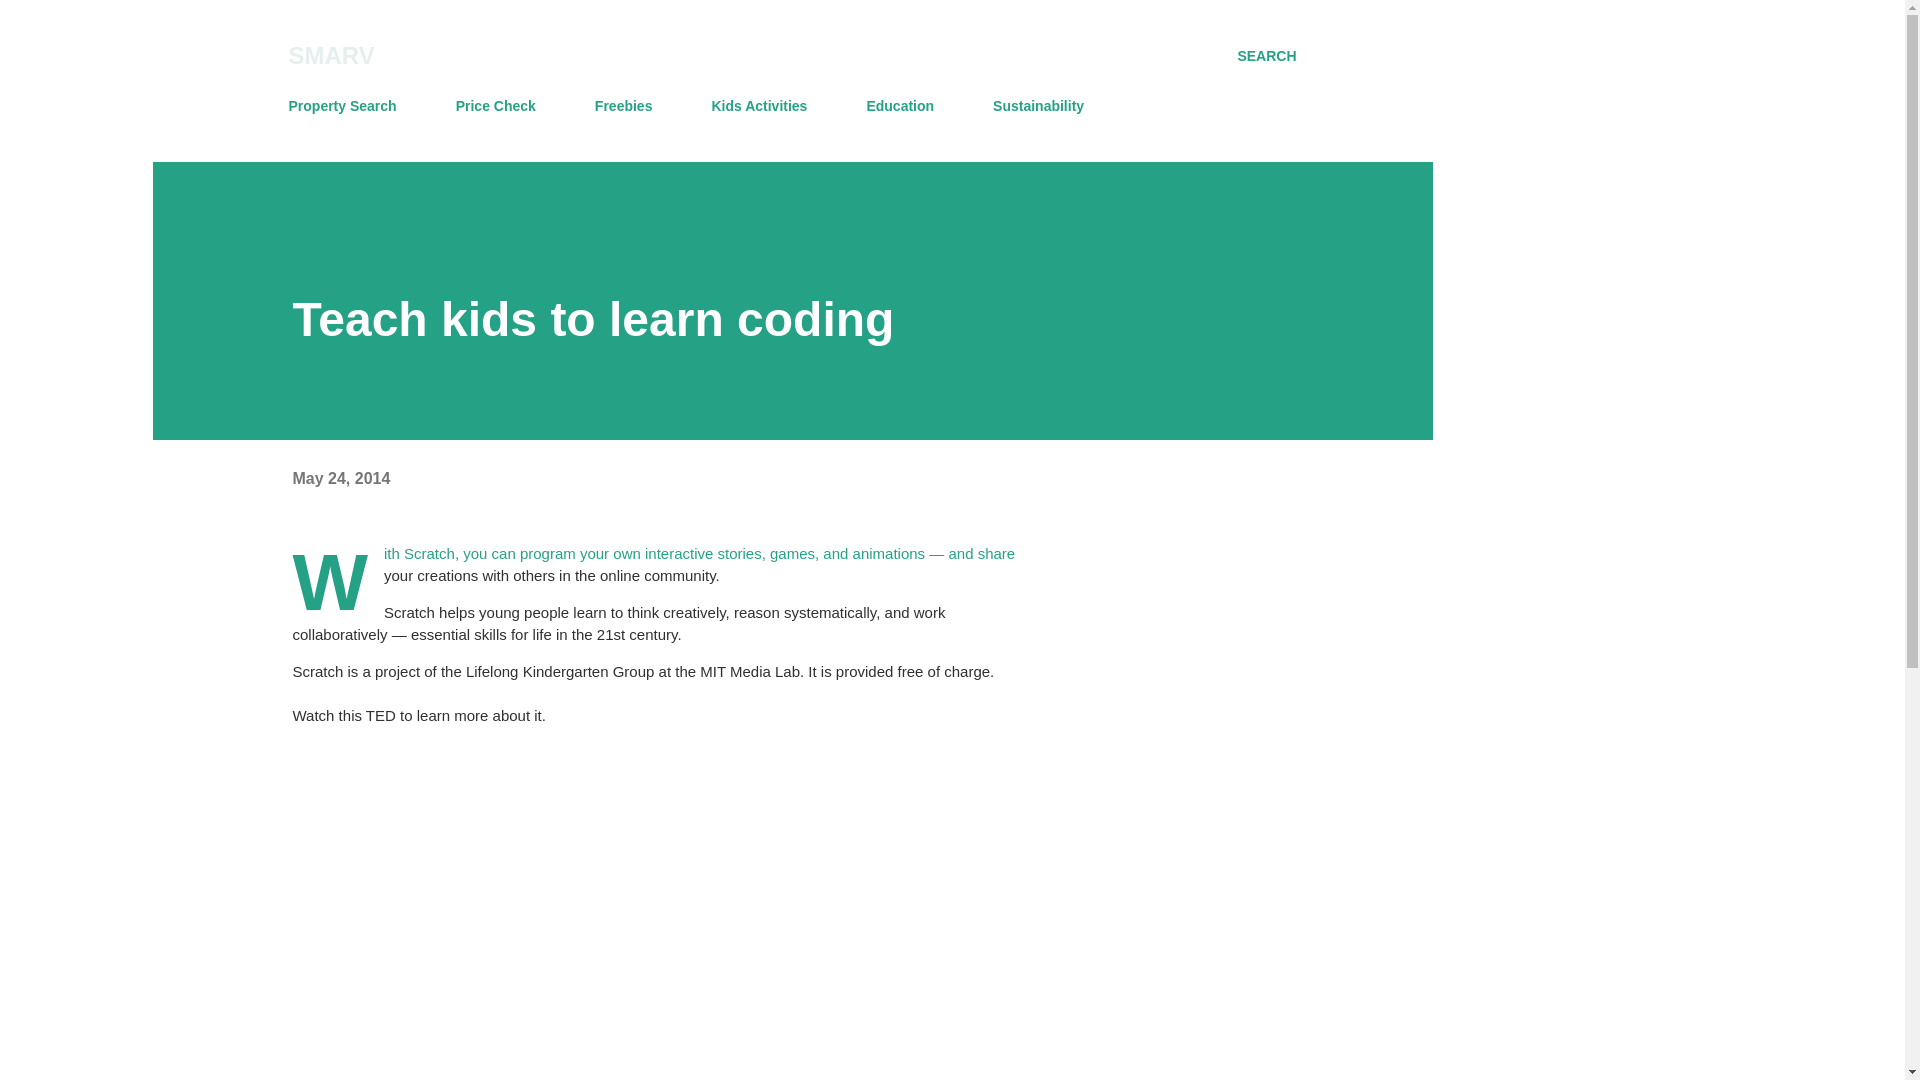 The width and height of the screenshot is (1920, 1080). I want to click on Price Check, so click(495, 106).